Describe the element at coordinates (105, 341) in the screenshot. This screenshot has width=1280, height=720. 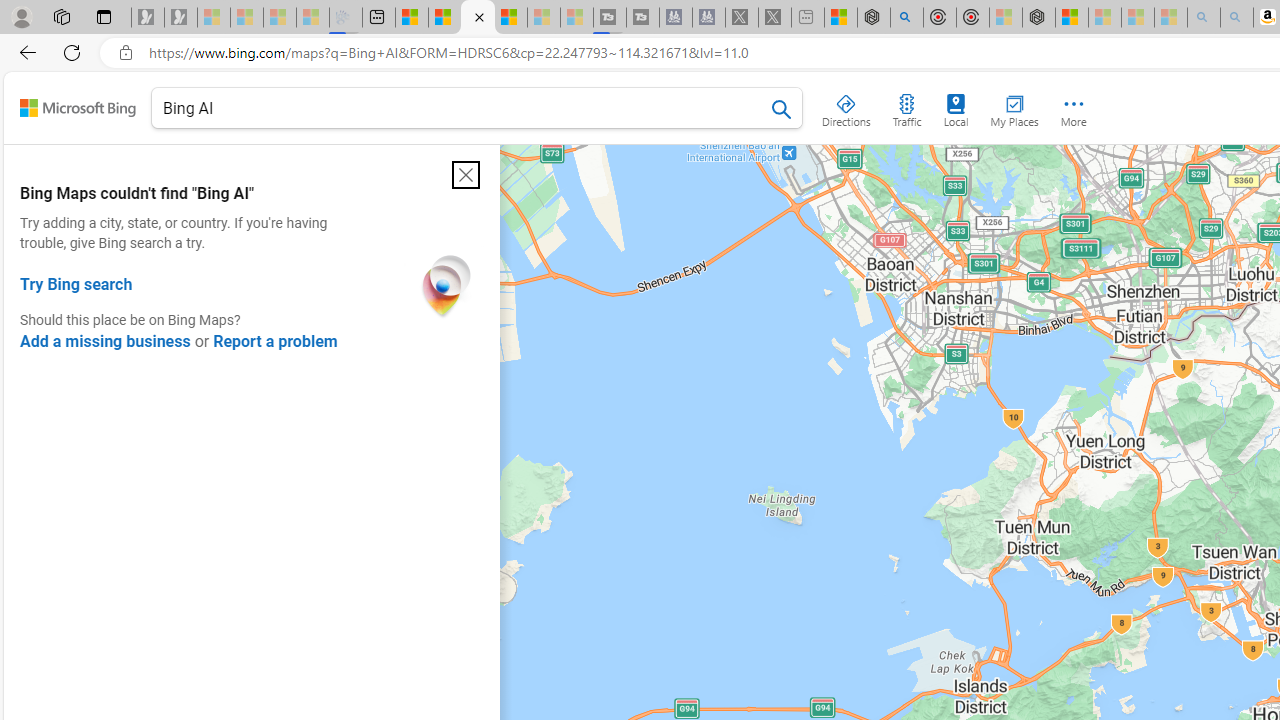
I see `Add a missing business` at that location.